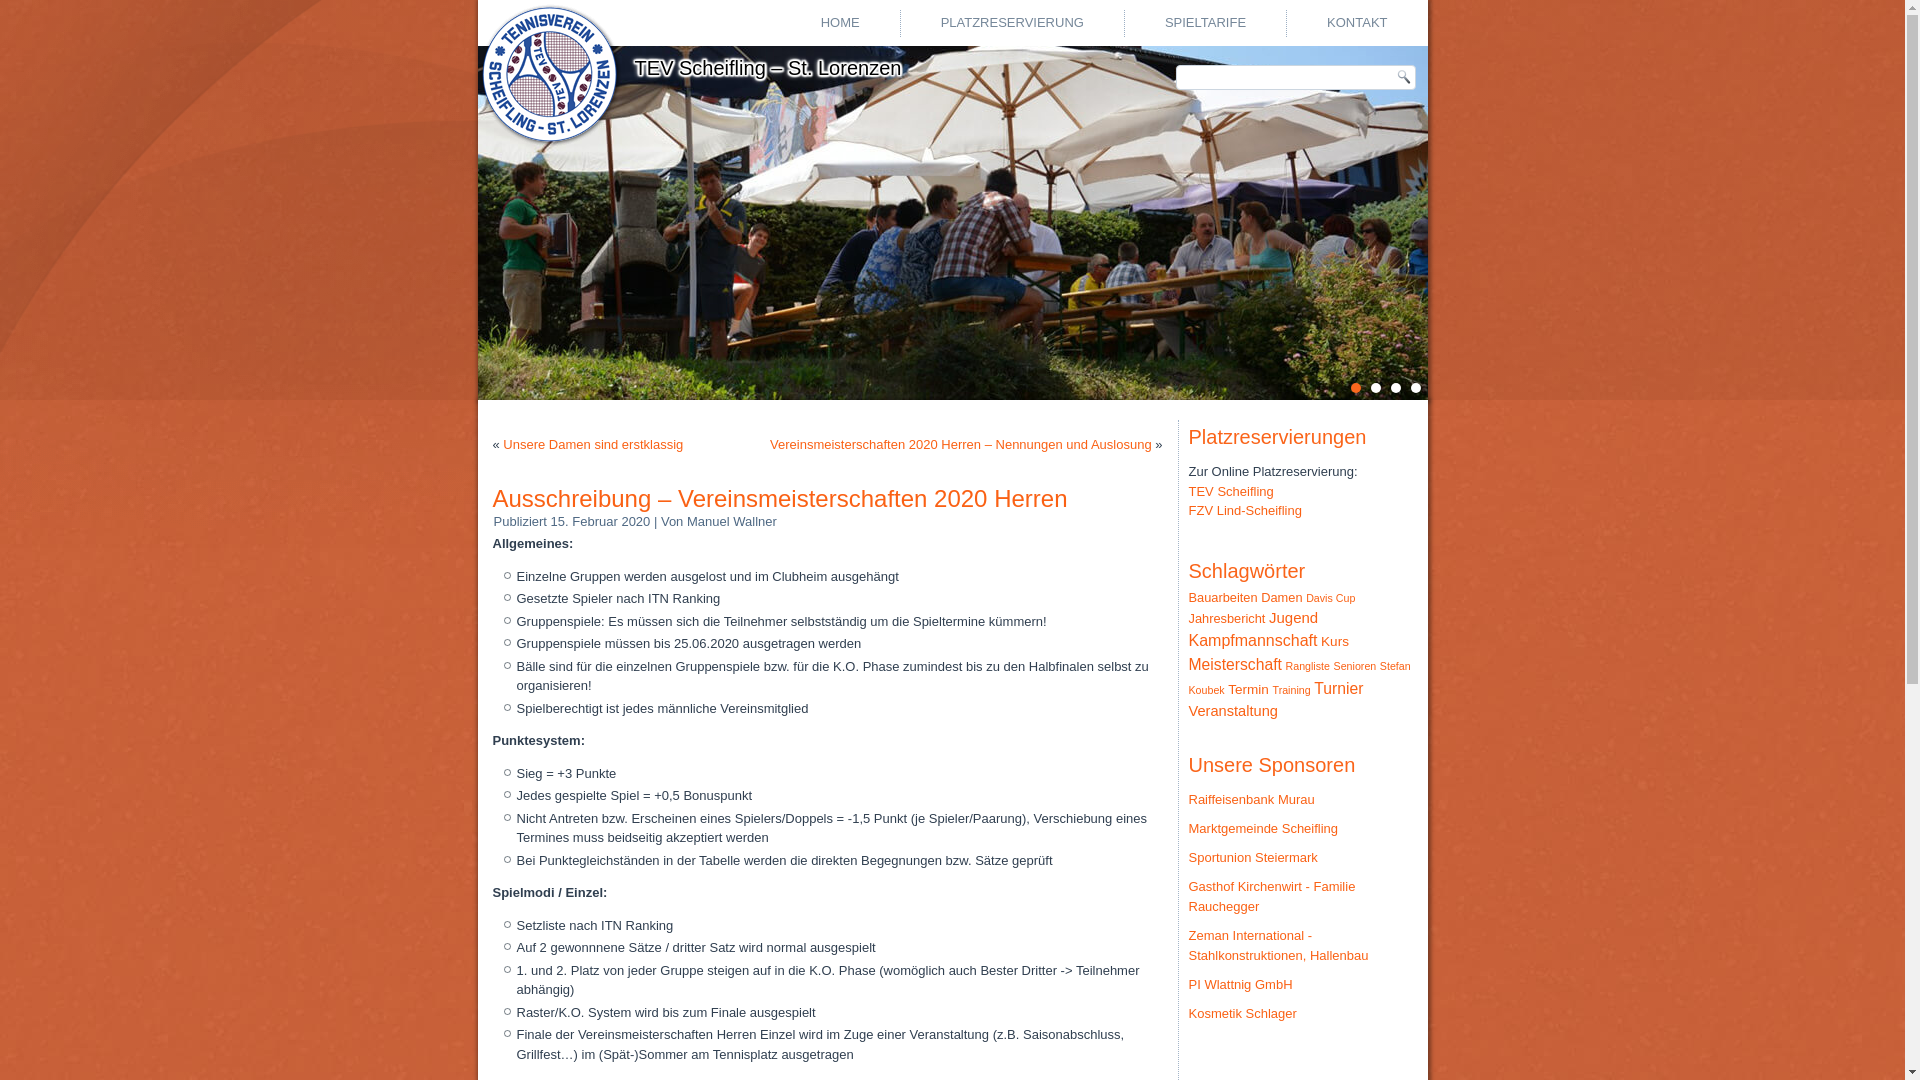 This screenshot has height=1080, width=1920. Describe the element at coordinates (1248, 690) in the screenshot. I see `Termin` at that location.